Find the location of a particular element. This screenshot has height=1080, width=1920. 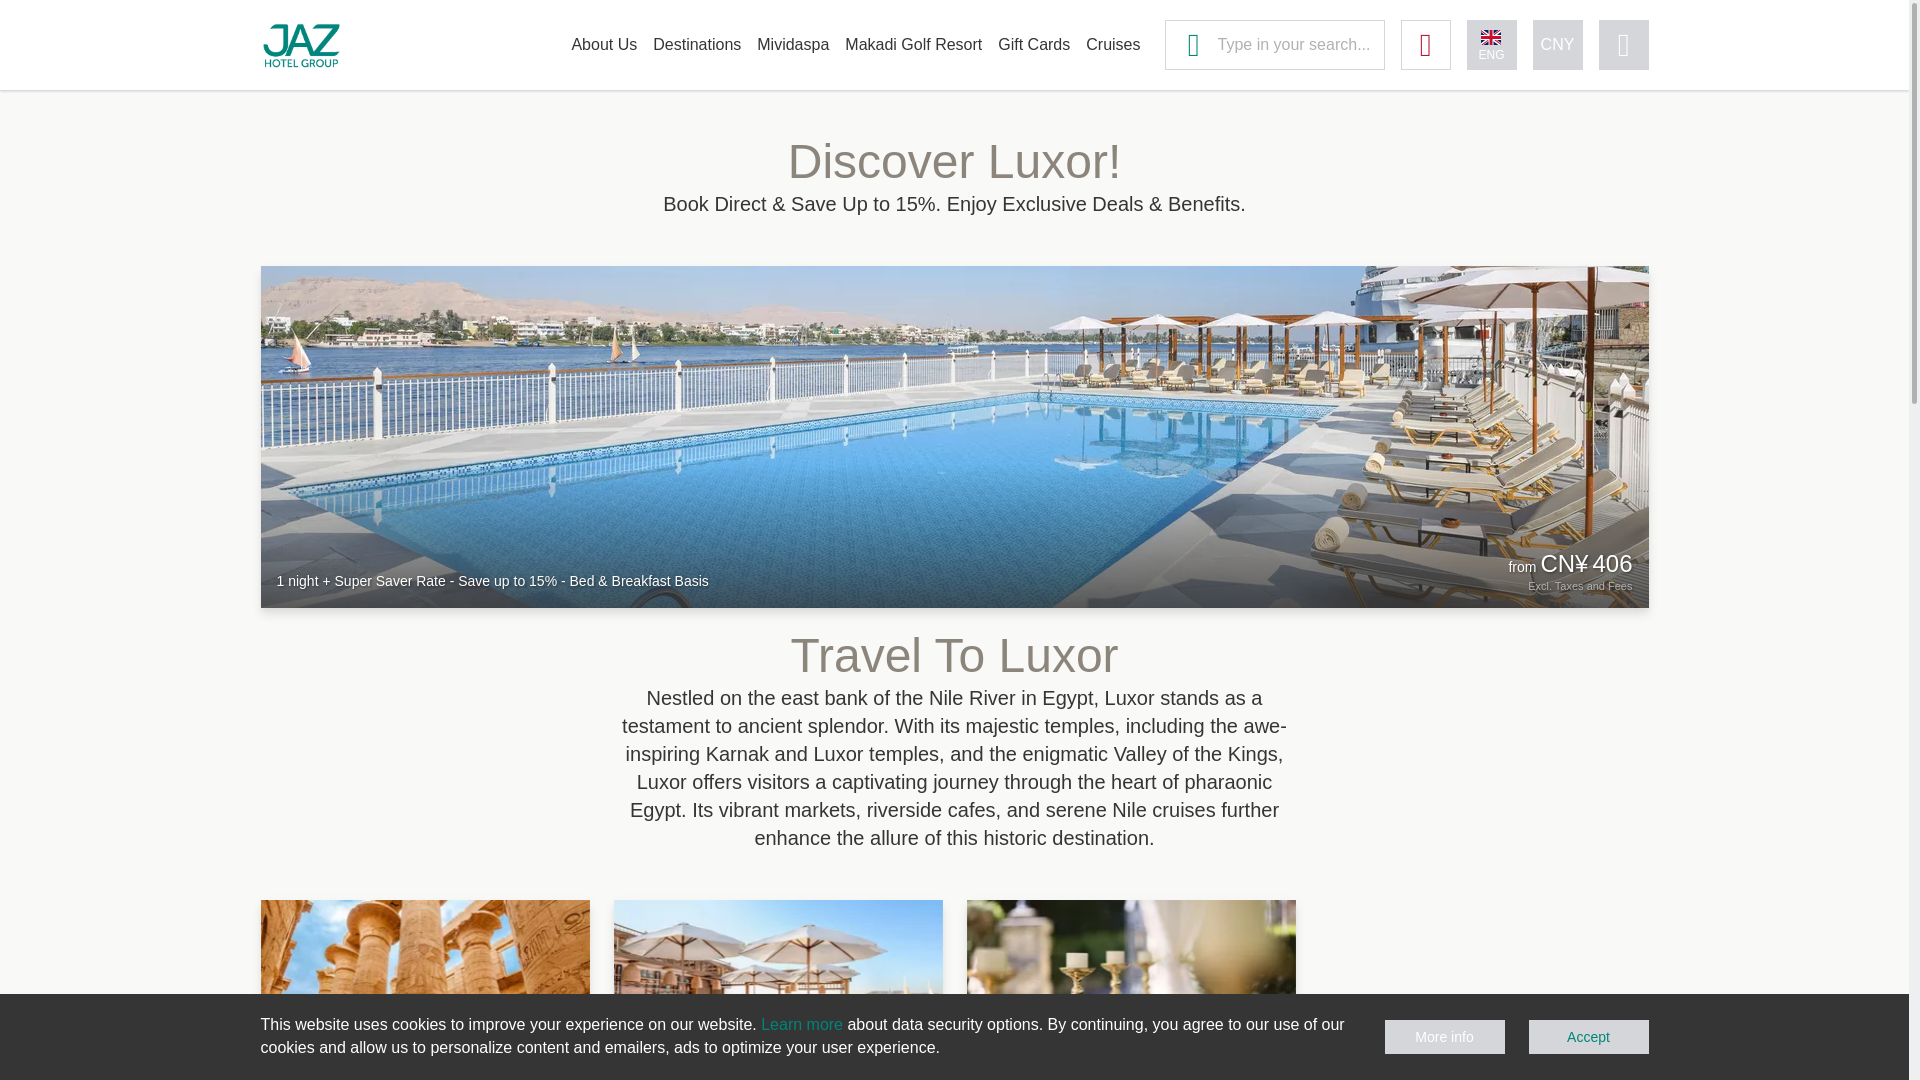

Cruises is located at coordinates (1104, 44).